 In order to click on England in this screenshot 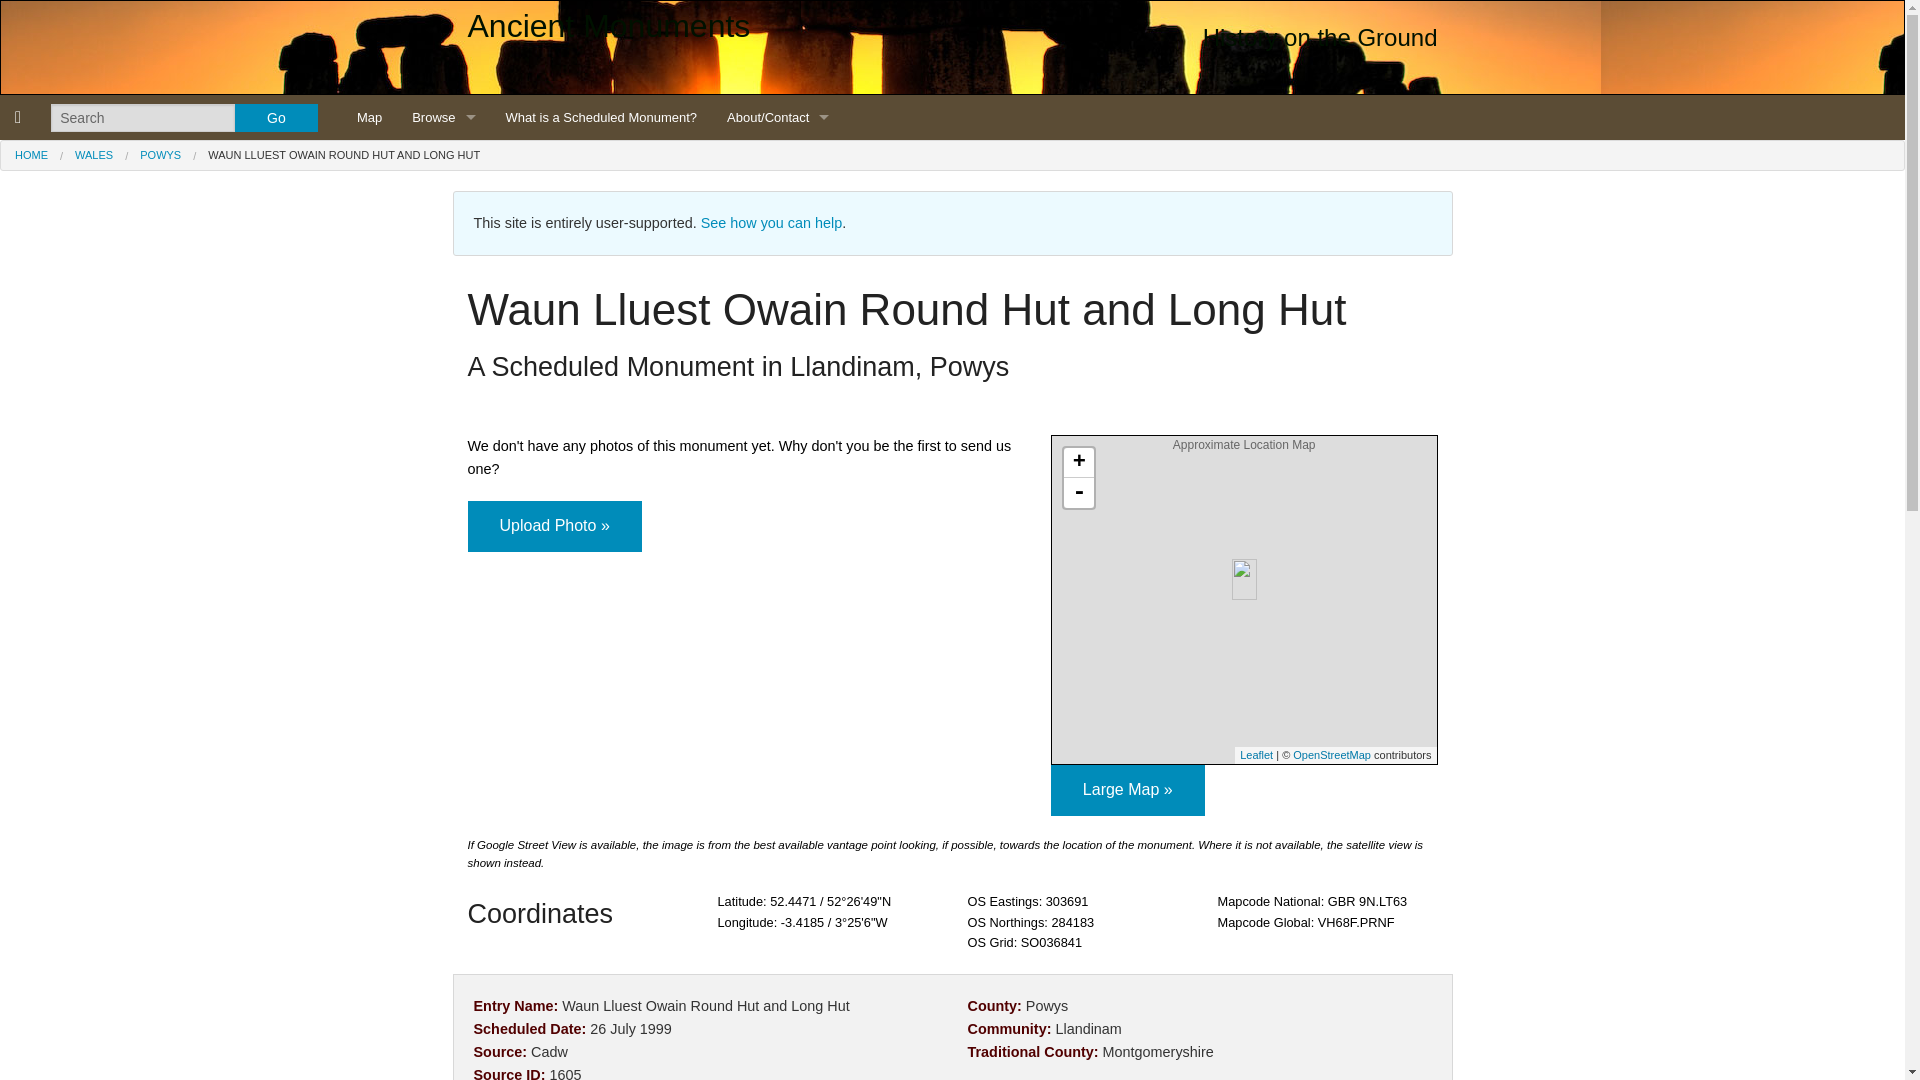, I will do `click(443, 162)`.